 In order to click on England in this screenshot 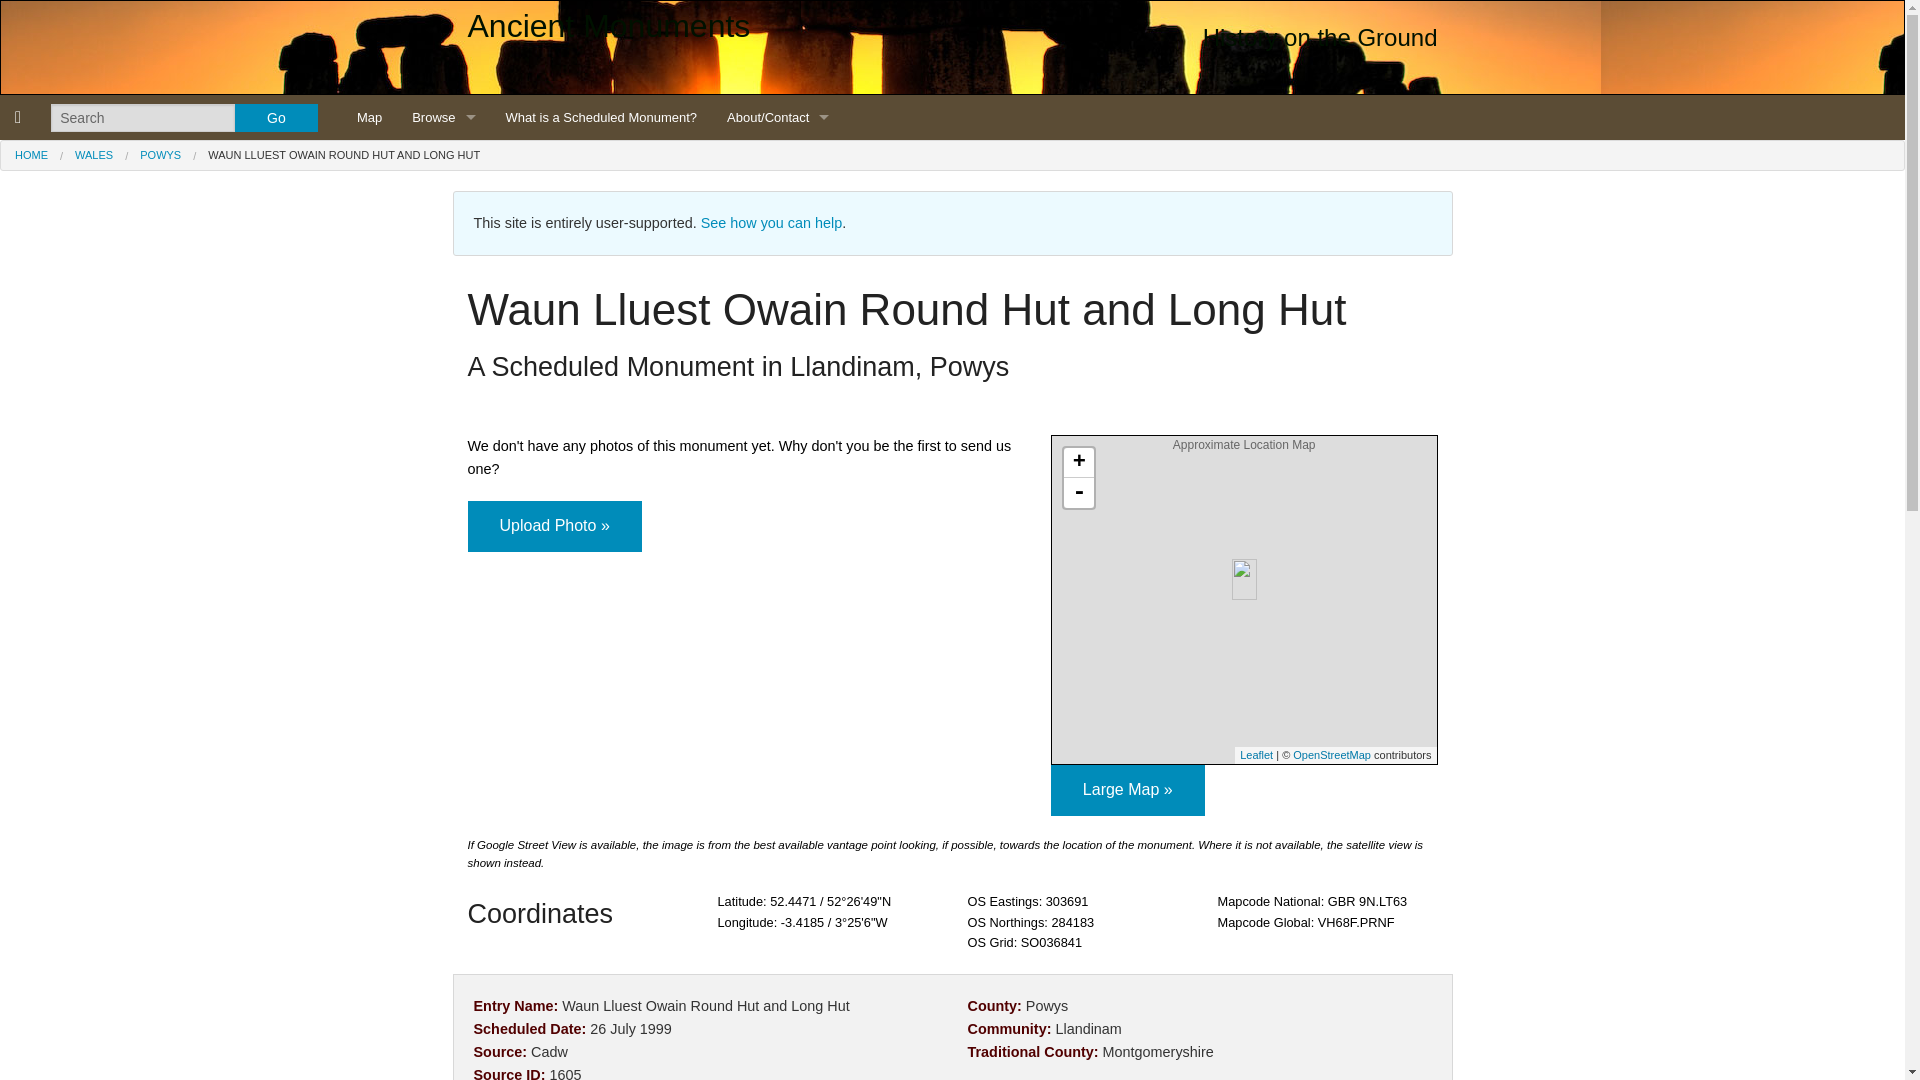, I will do `click(443, 162)`.